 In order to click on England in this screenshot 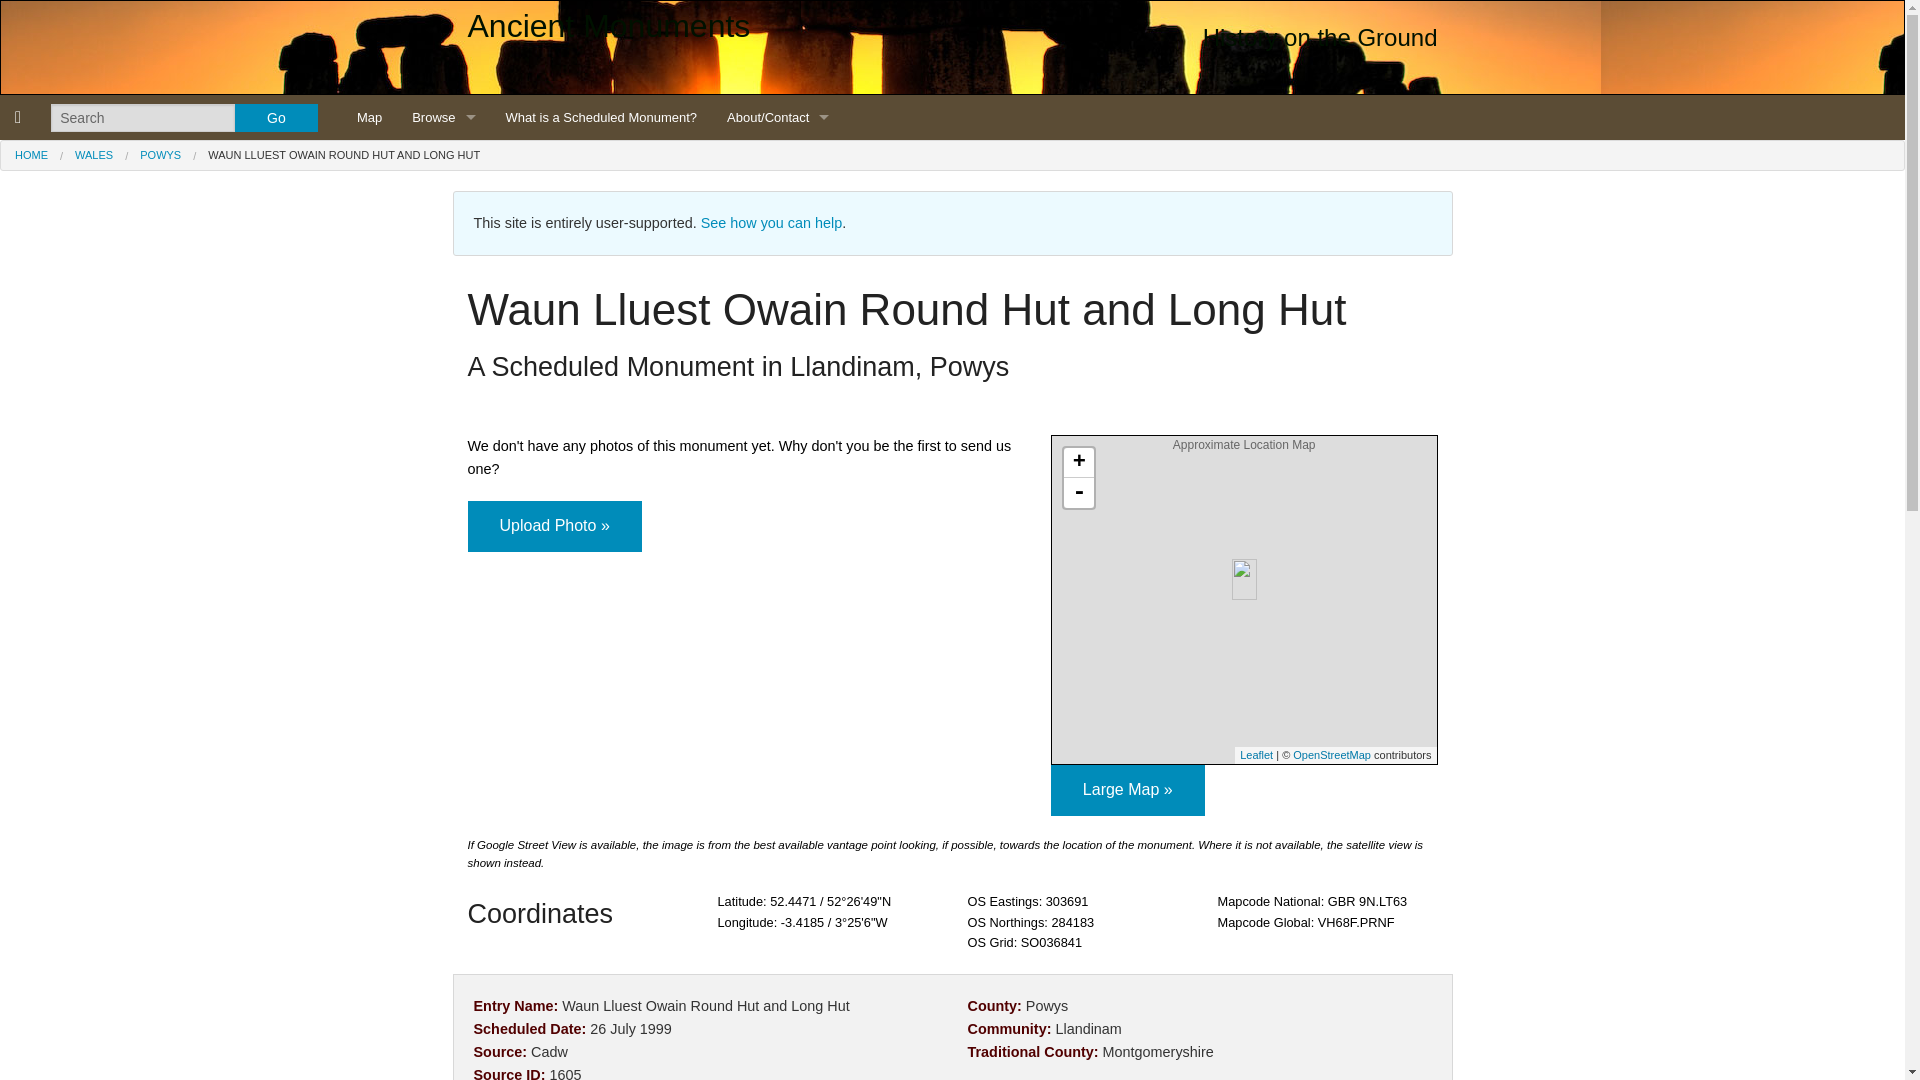, I will do `click(443, 162)`.